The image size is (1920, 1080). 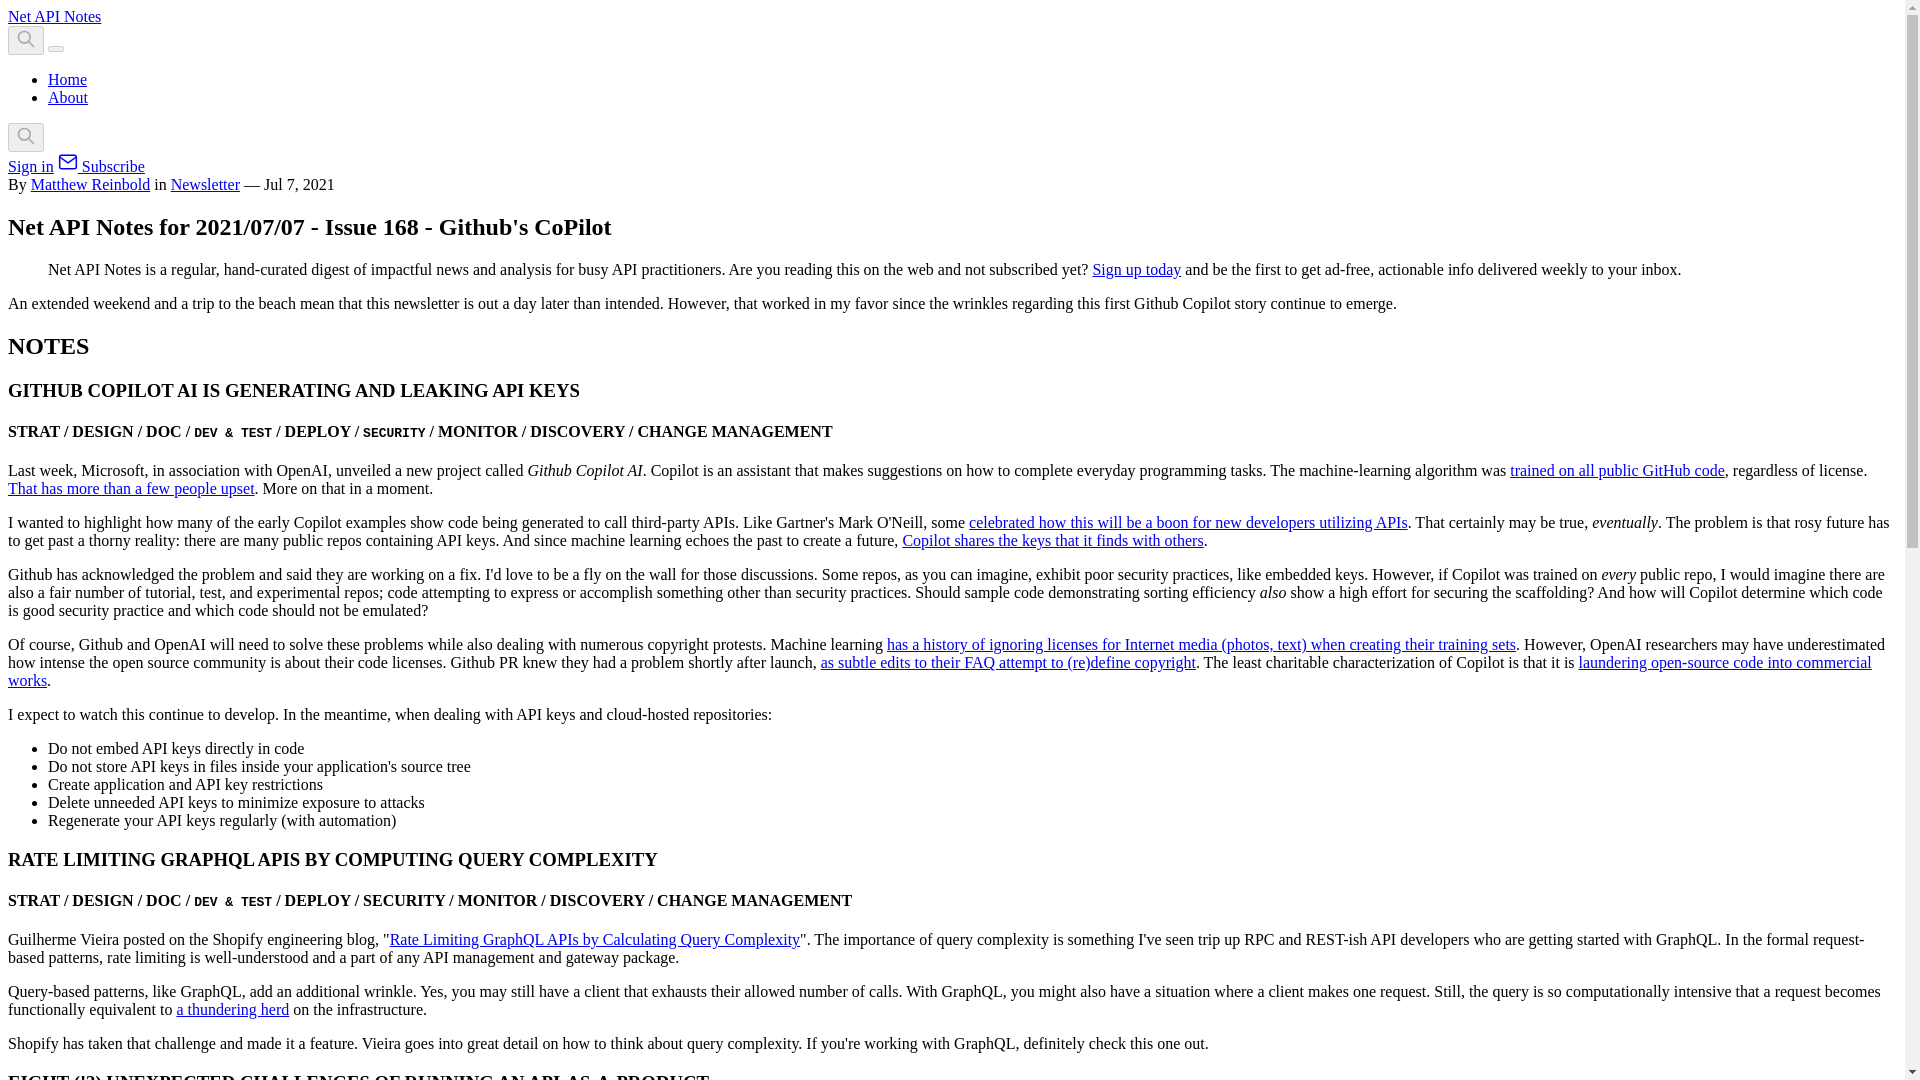 What do you see at coordinates (1136, 269) in the screenshot?
I see `Sign up today` at bounding box center [1136, 269].